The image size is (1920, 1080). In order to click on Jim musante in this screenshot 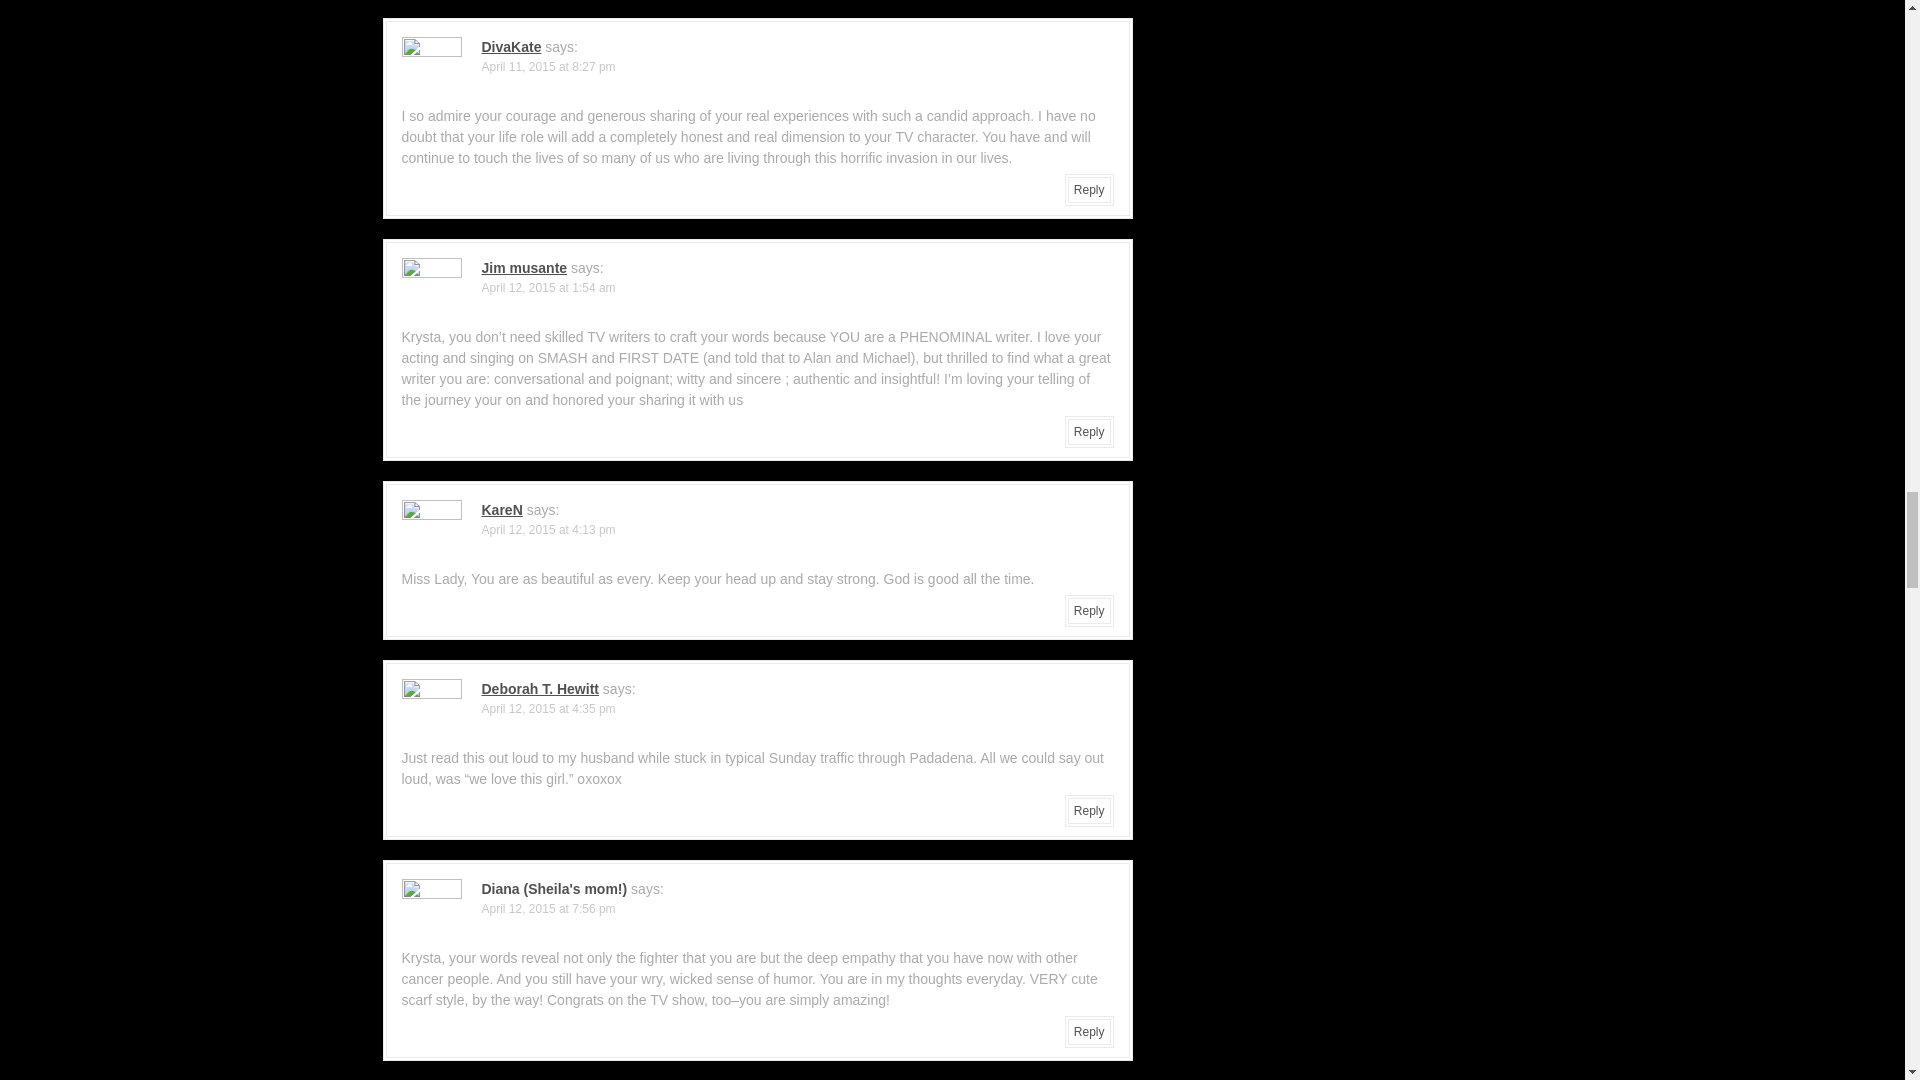, I will do `click(524, 268)`.